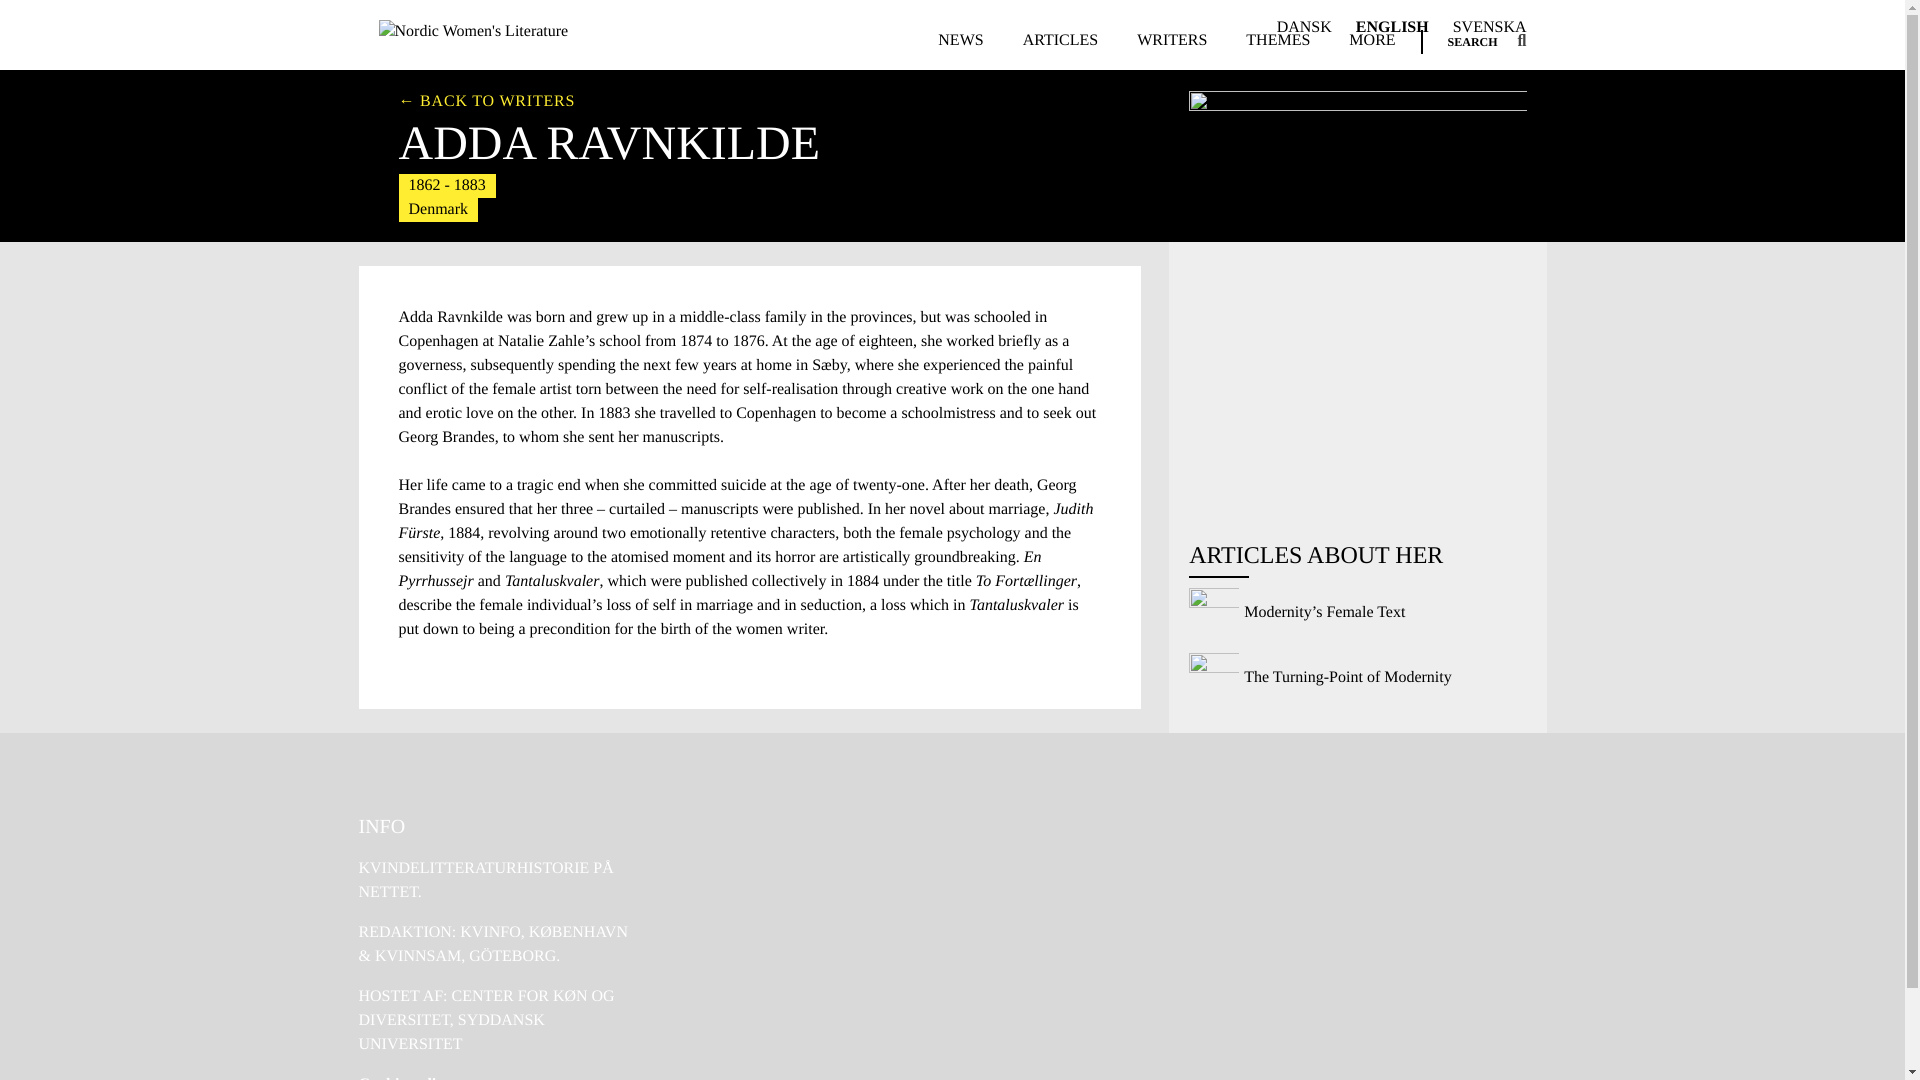 This screenshot has height=1080, width=1920. Describe the element at coordinates (404, 1078) in the screenshot. I see `Cookie policy` at that location.